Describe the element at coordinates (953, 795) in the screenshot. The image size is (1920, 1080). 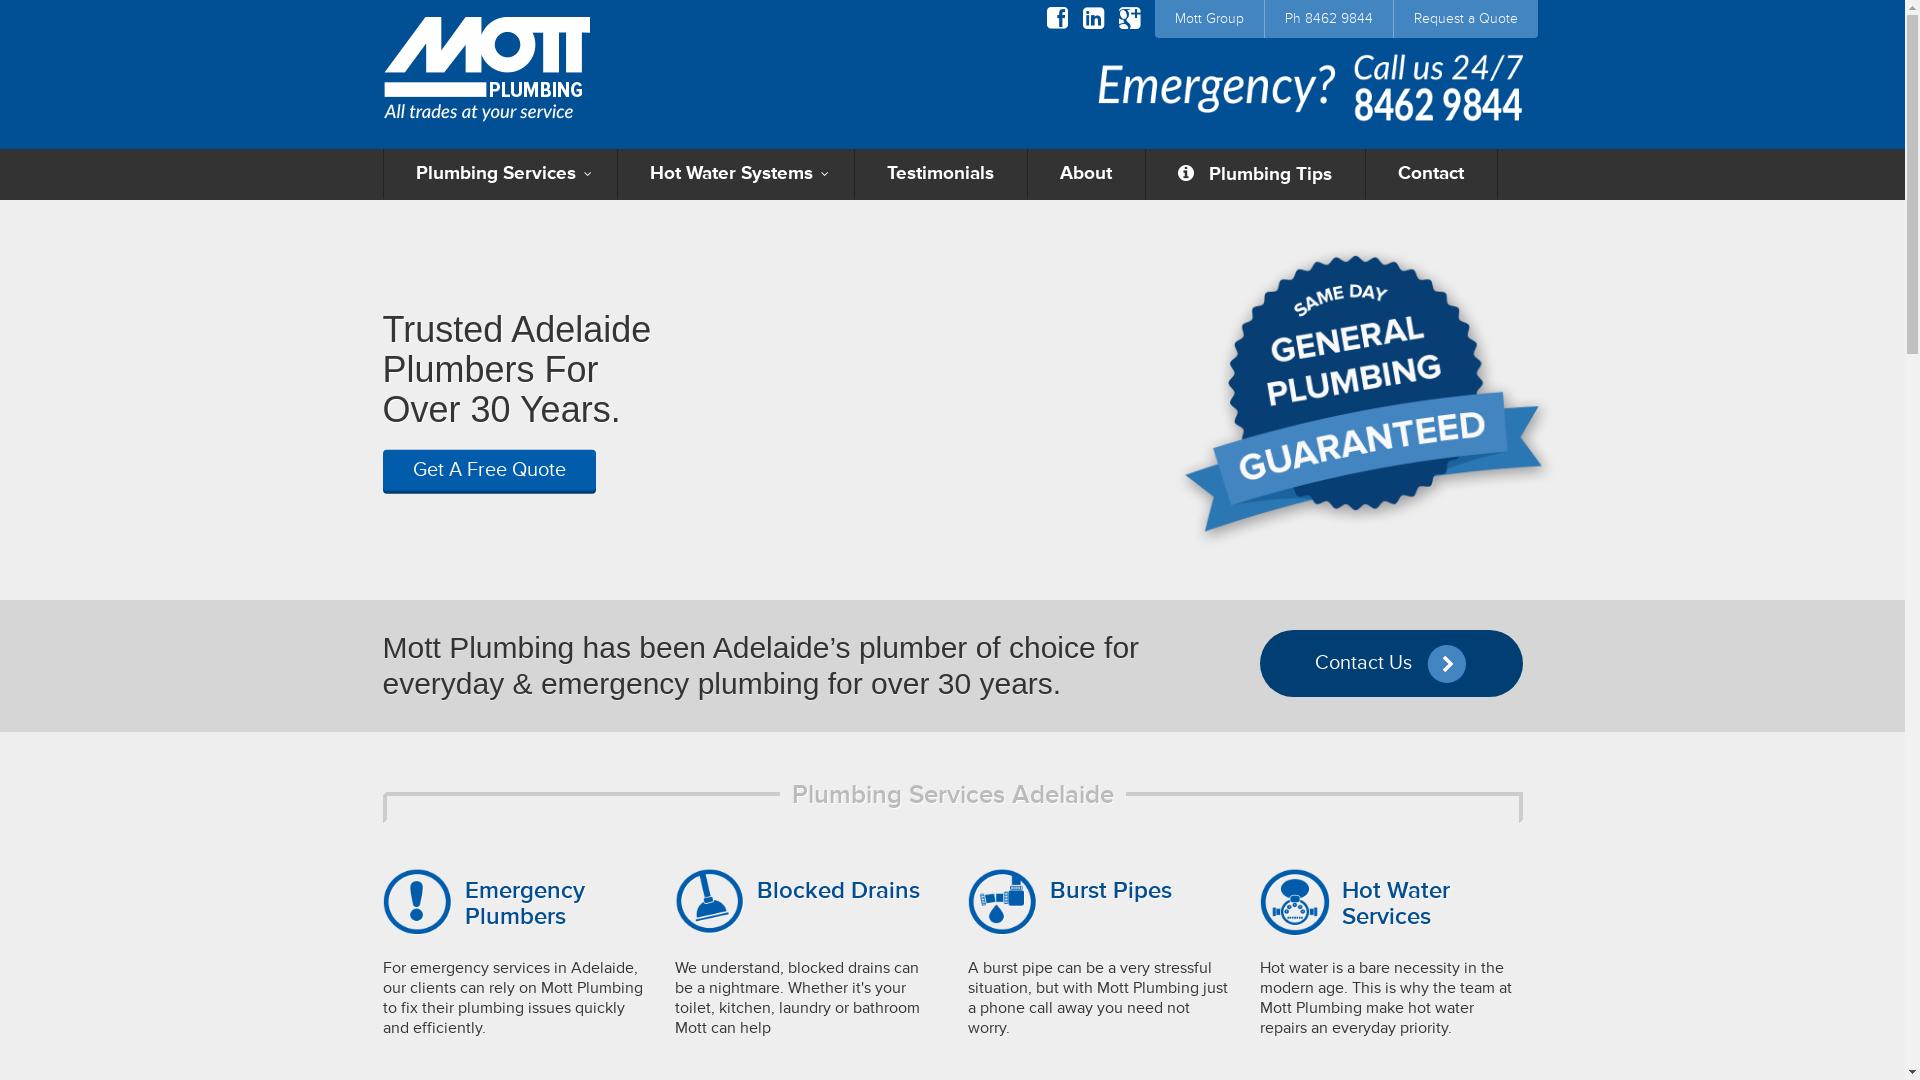
I see `Plumbing Services Adelaide` at that location.